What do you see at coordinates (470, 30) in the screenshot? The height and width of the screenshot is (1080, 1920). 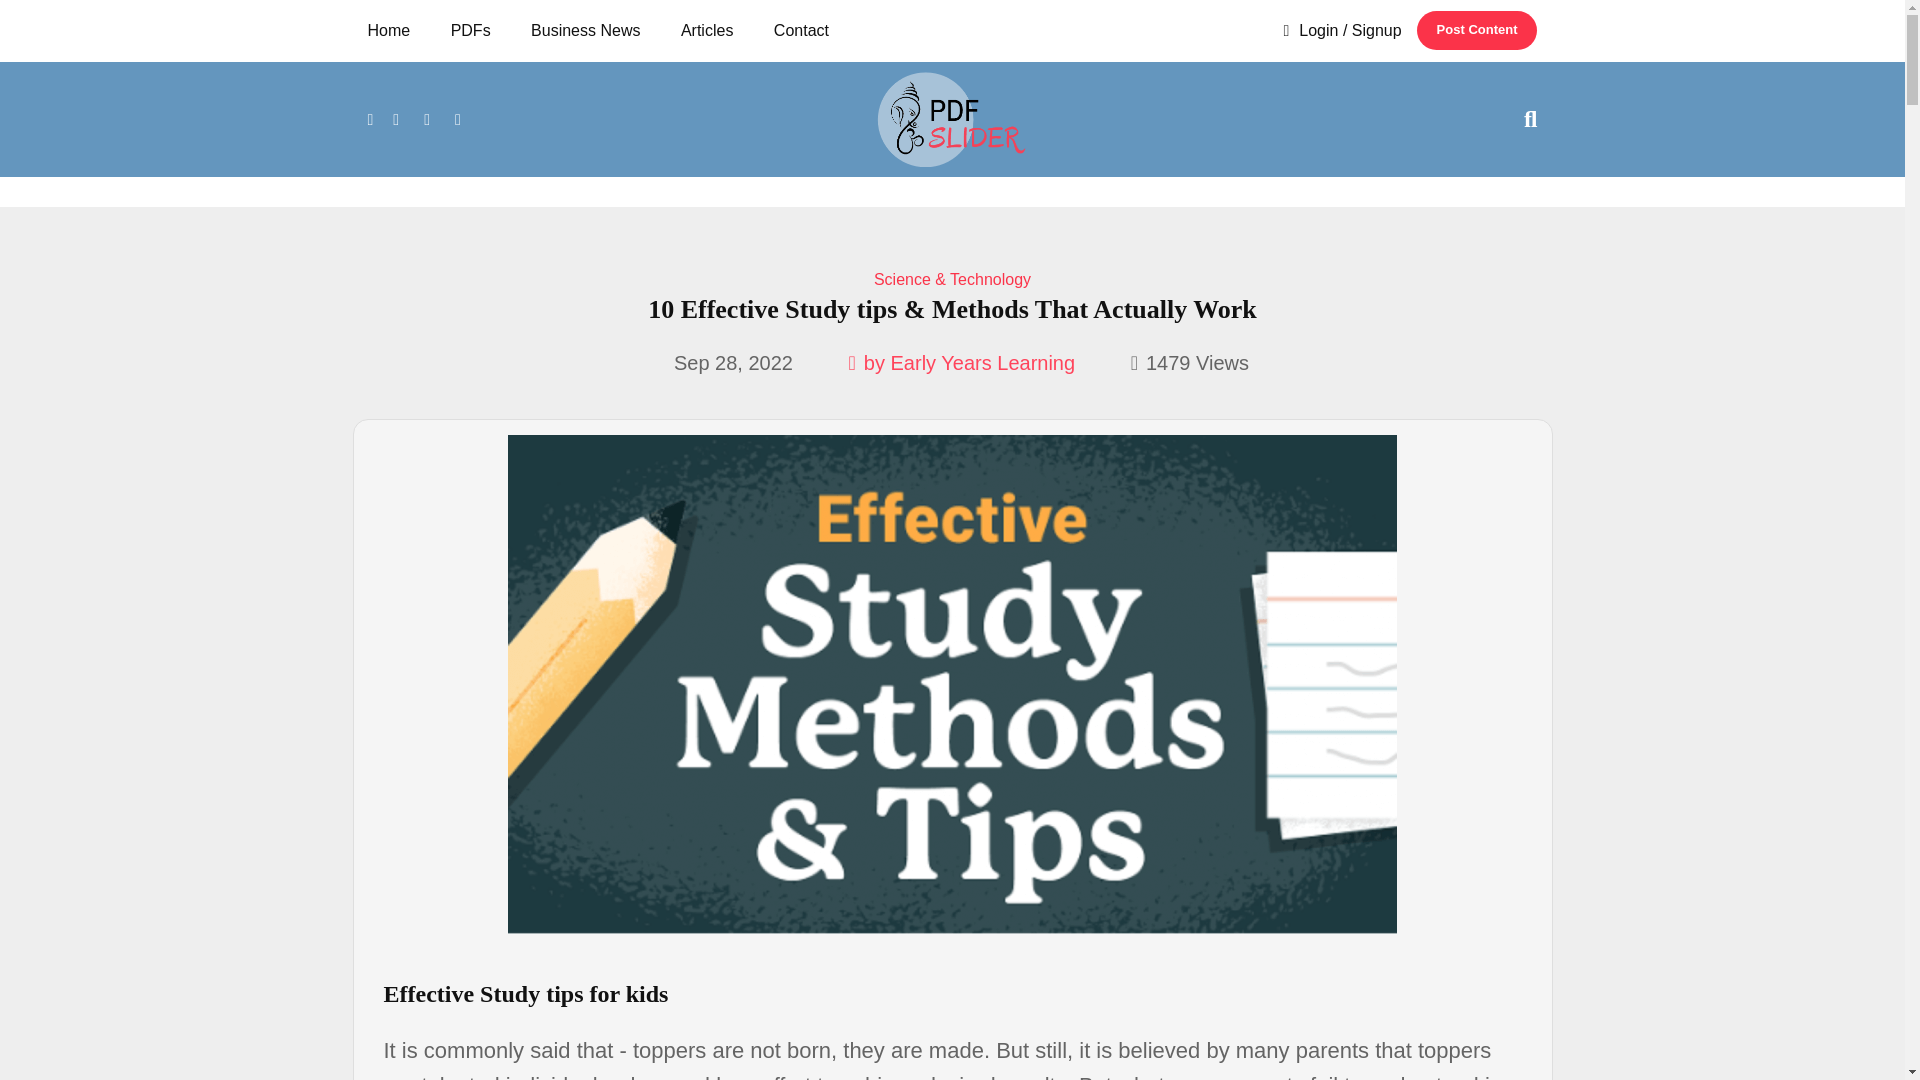 I see `PDFs` at bounding box center [470, 30].